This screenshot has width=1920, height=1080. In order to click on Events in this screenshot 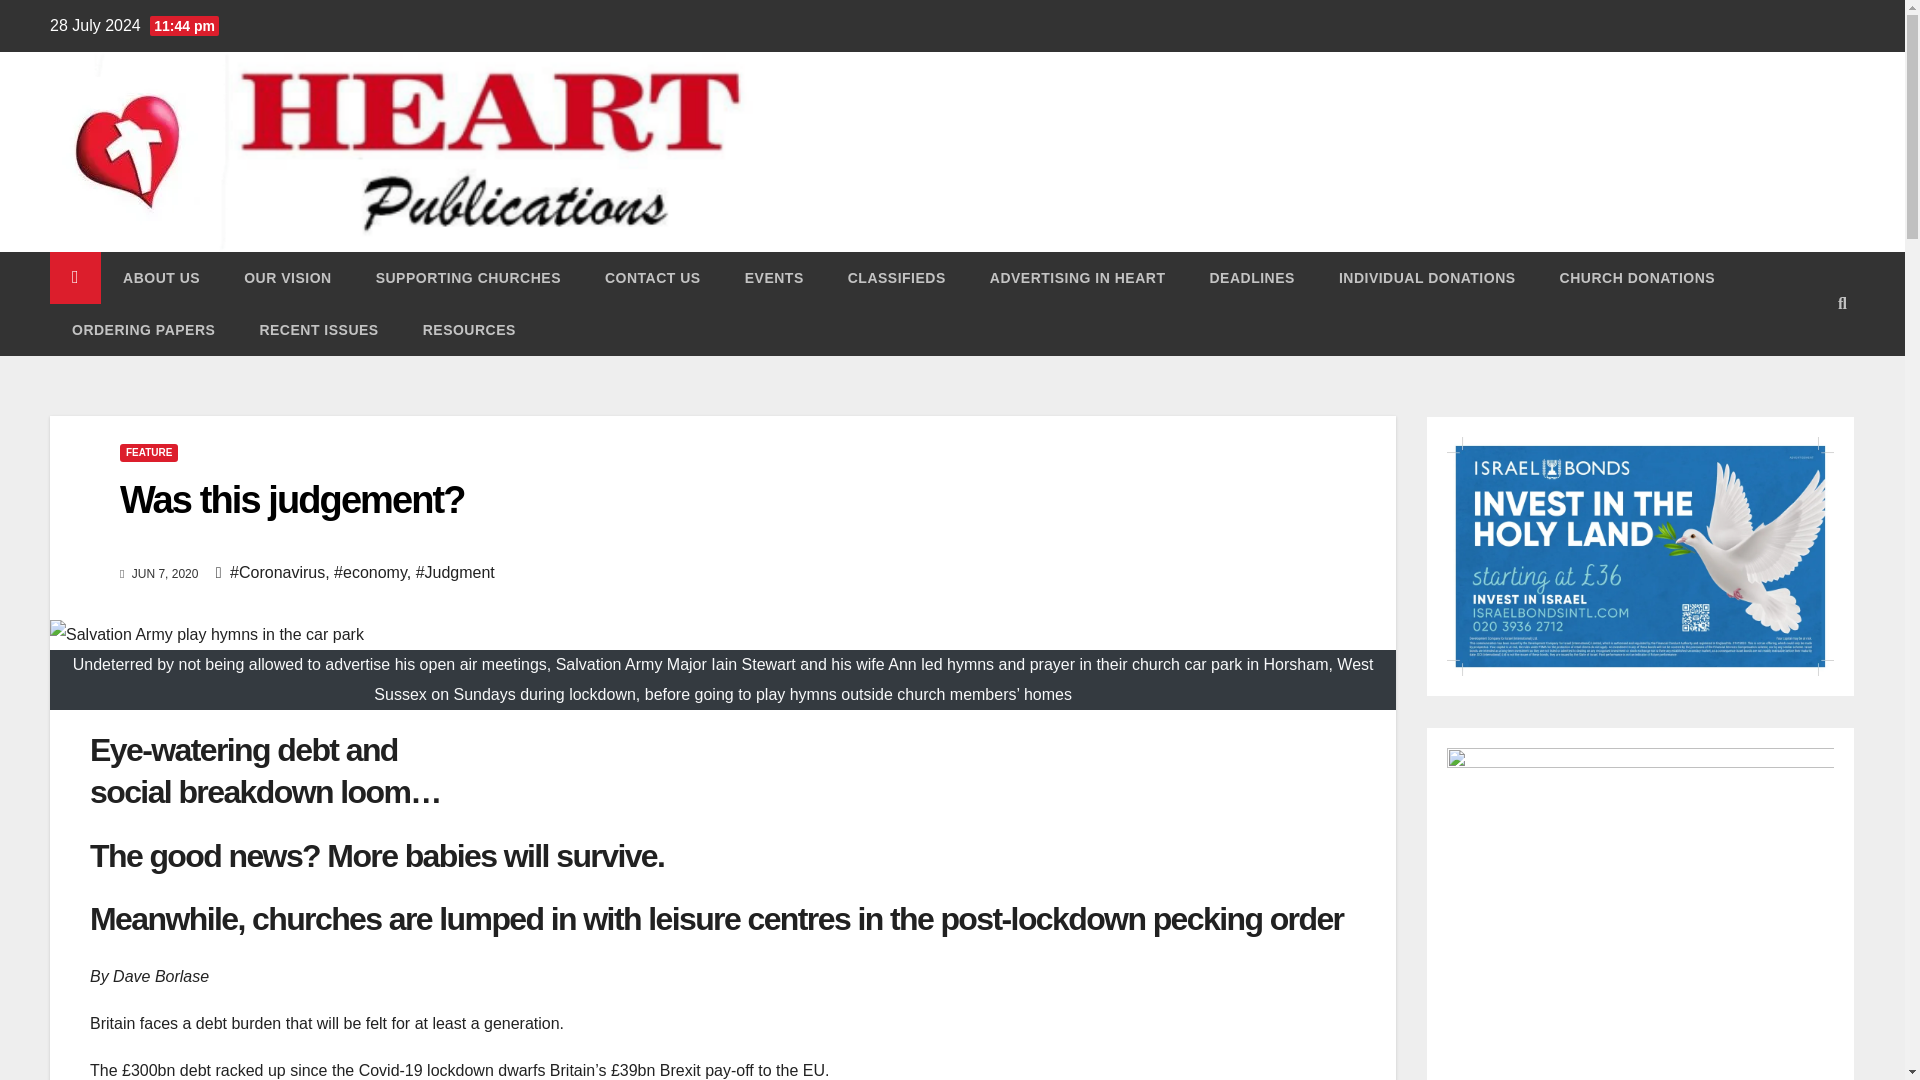, I will do `click(774, 277)`.